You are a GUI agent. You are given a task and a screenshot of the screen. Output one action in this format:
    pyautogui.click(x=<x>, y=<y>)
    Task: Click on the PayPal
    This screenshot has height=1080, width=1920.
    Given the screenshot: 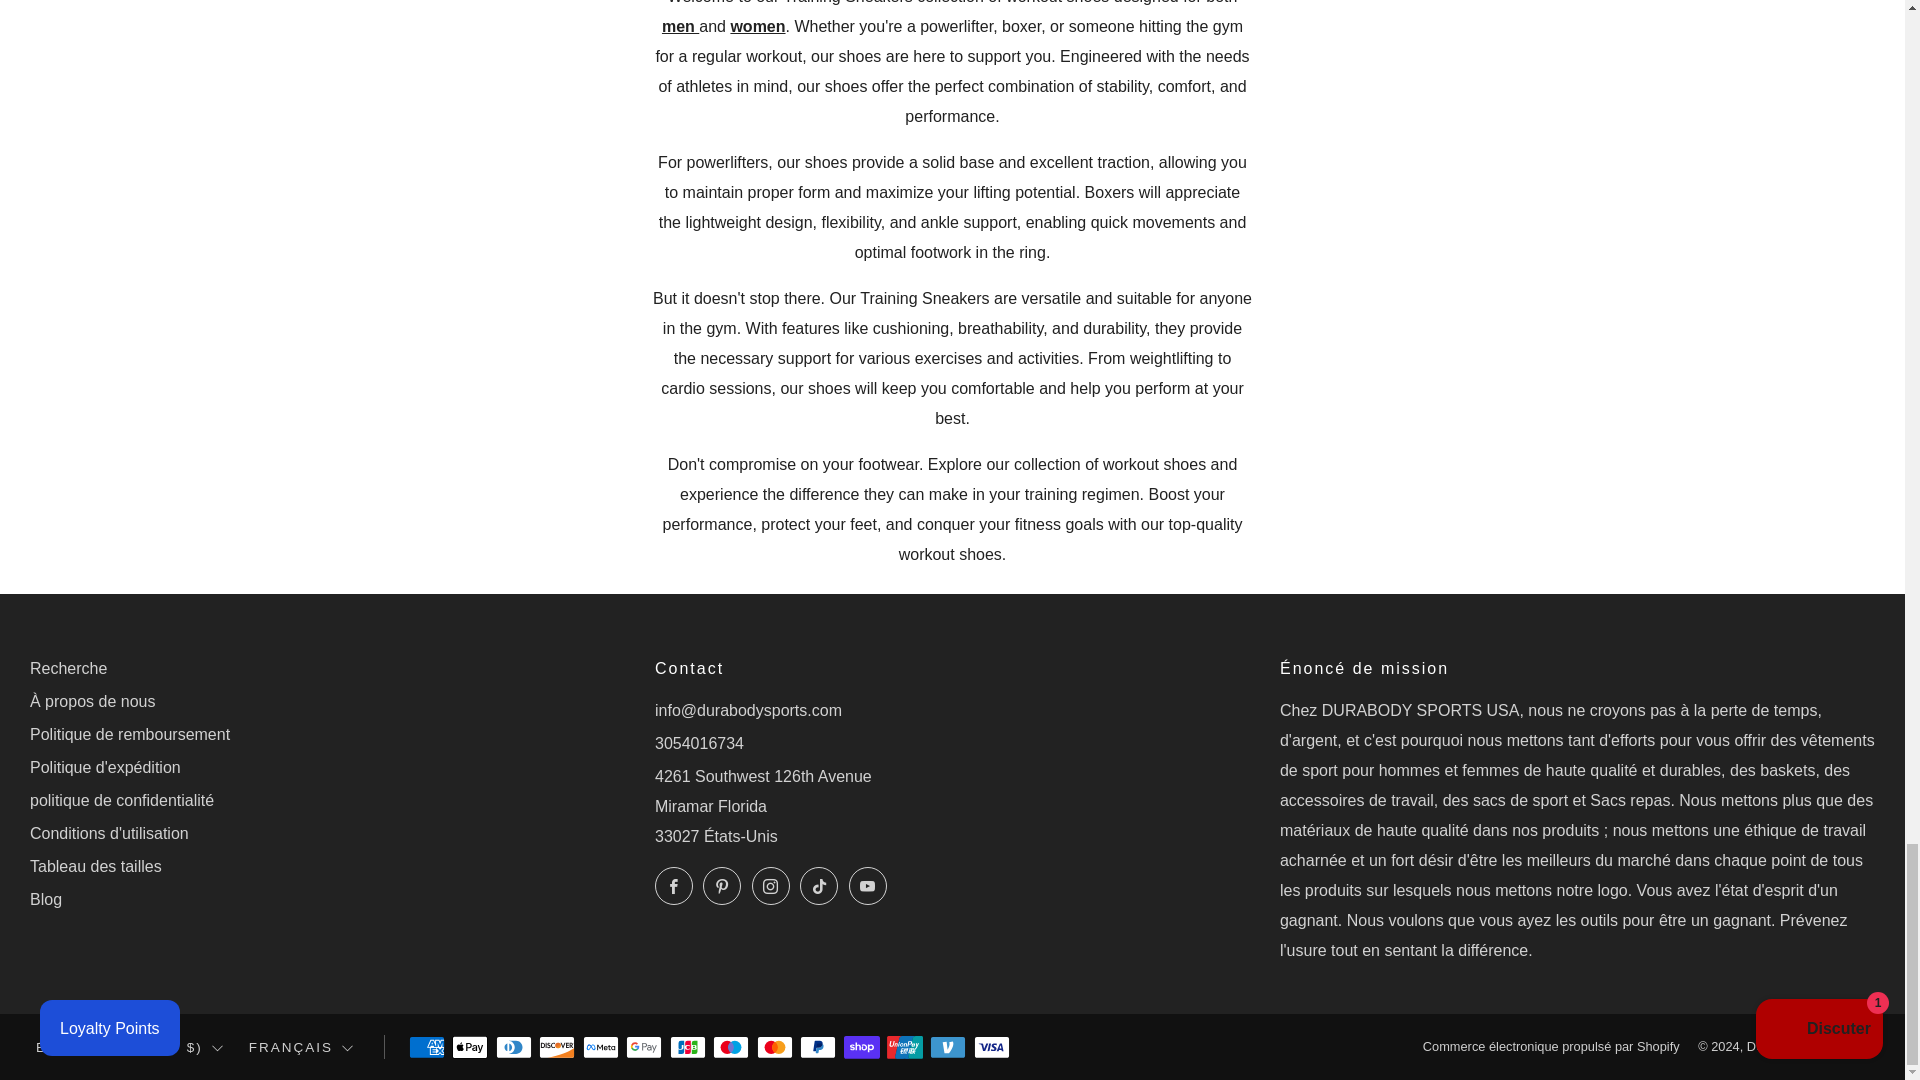 What is the action you would take?
    pyautogui.click(x=818, y=1048)
    